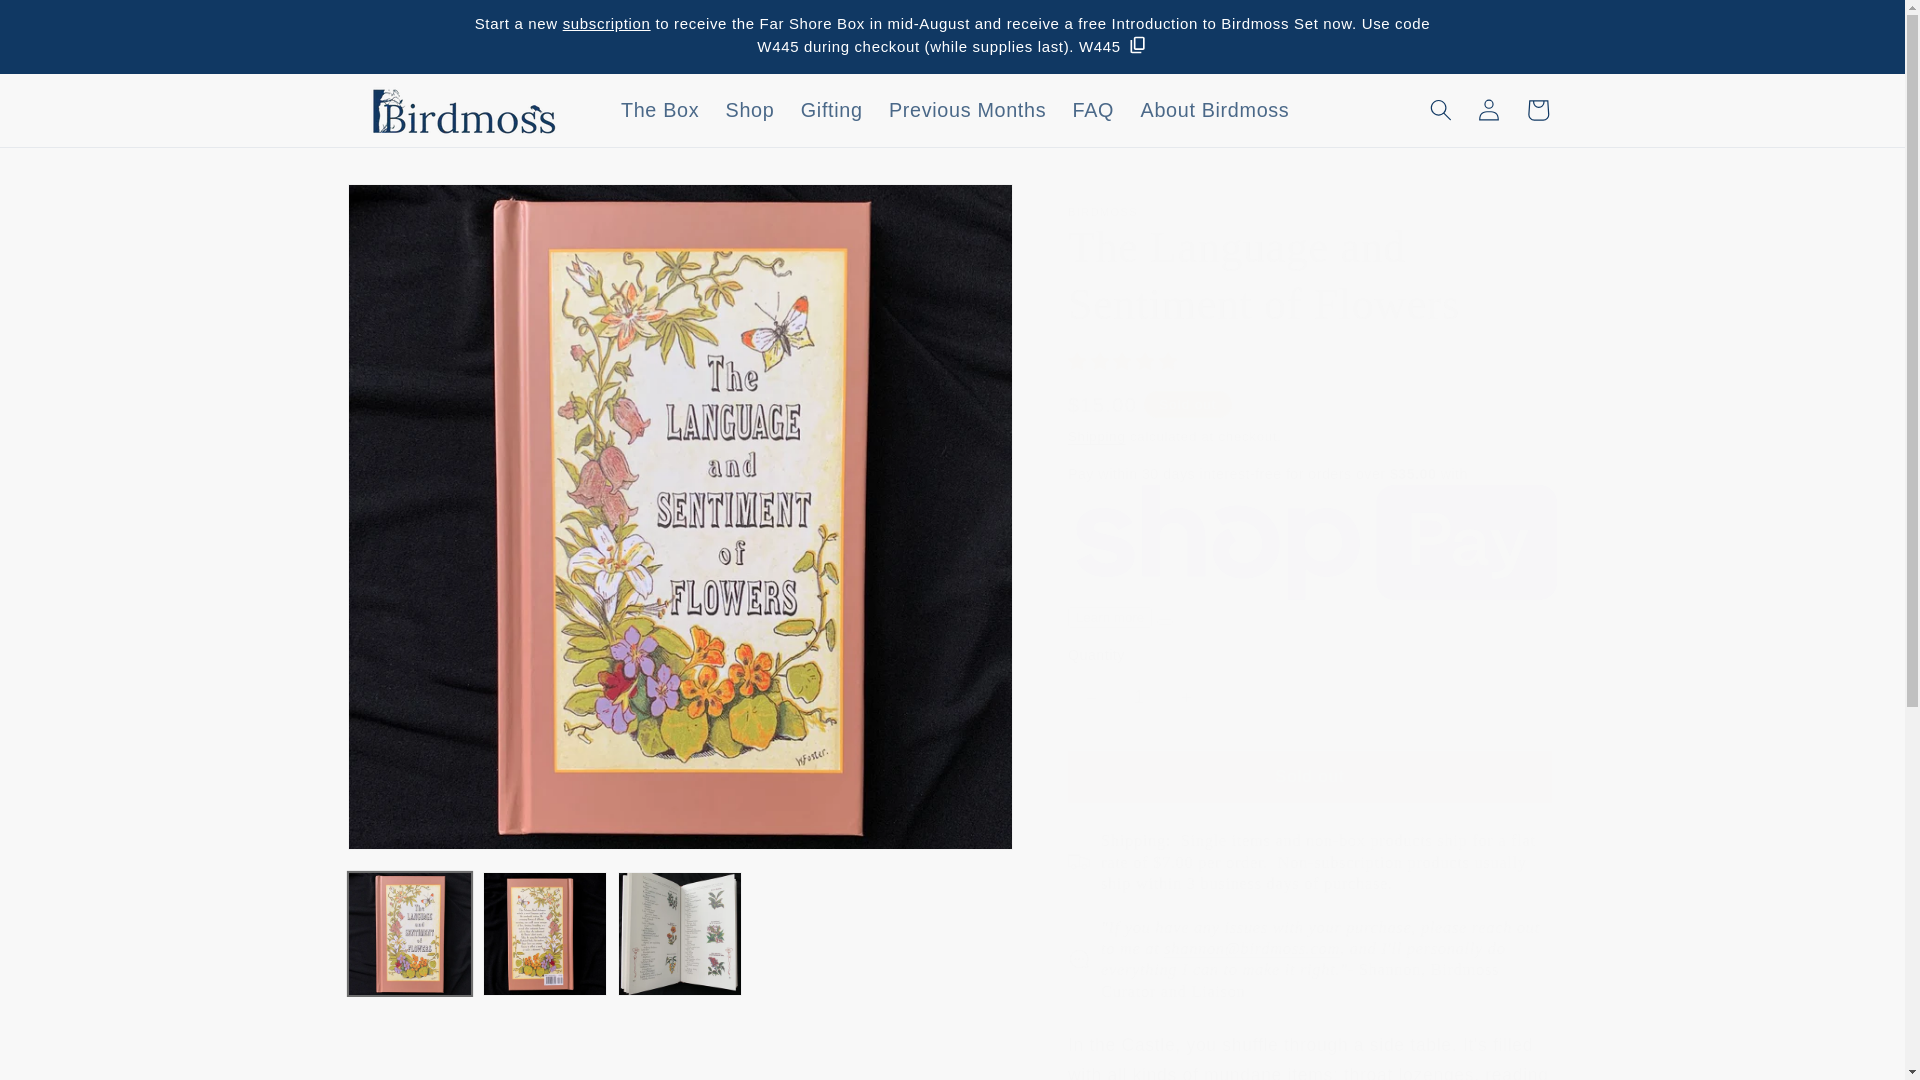  I want to click on subscription, so click(606, 24).